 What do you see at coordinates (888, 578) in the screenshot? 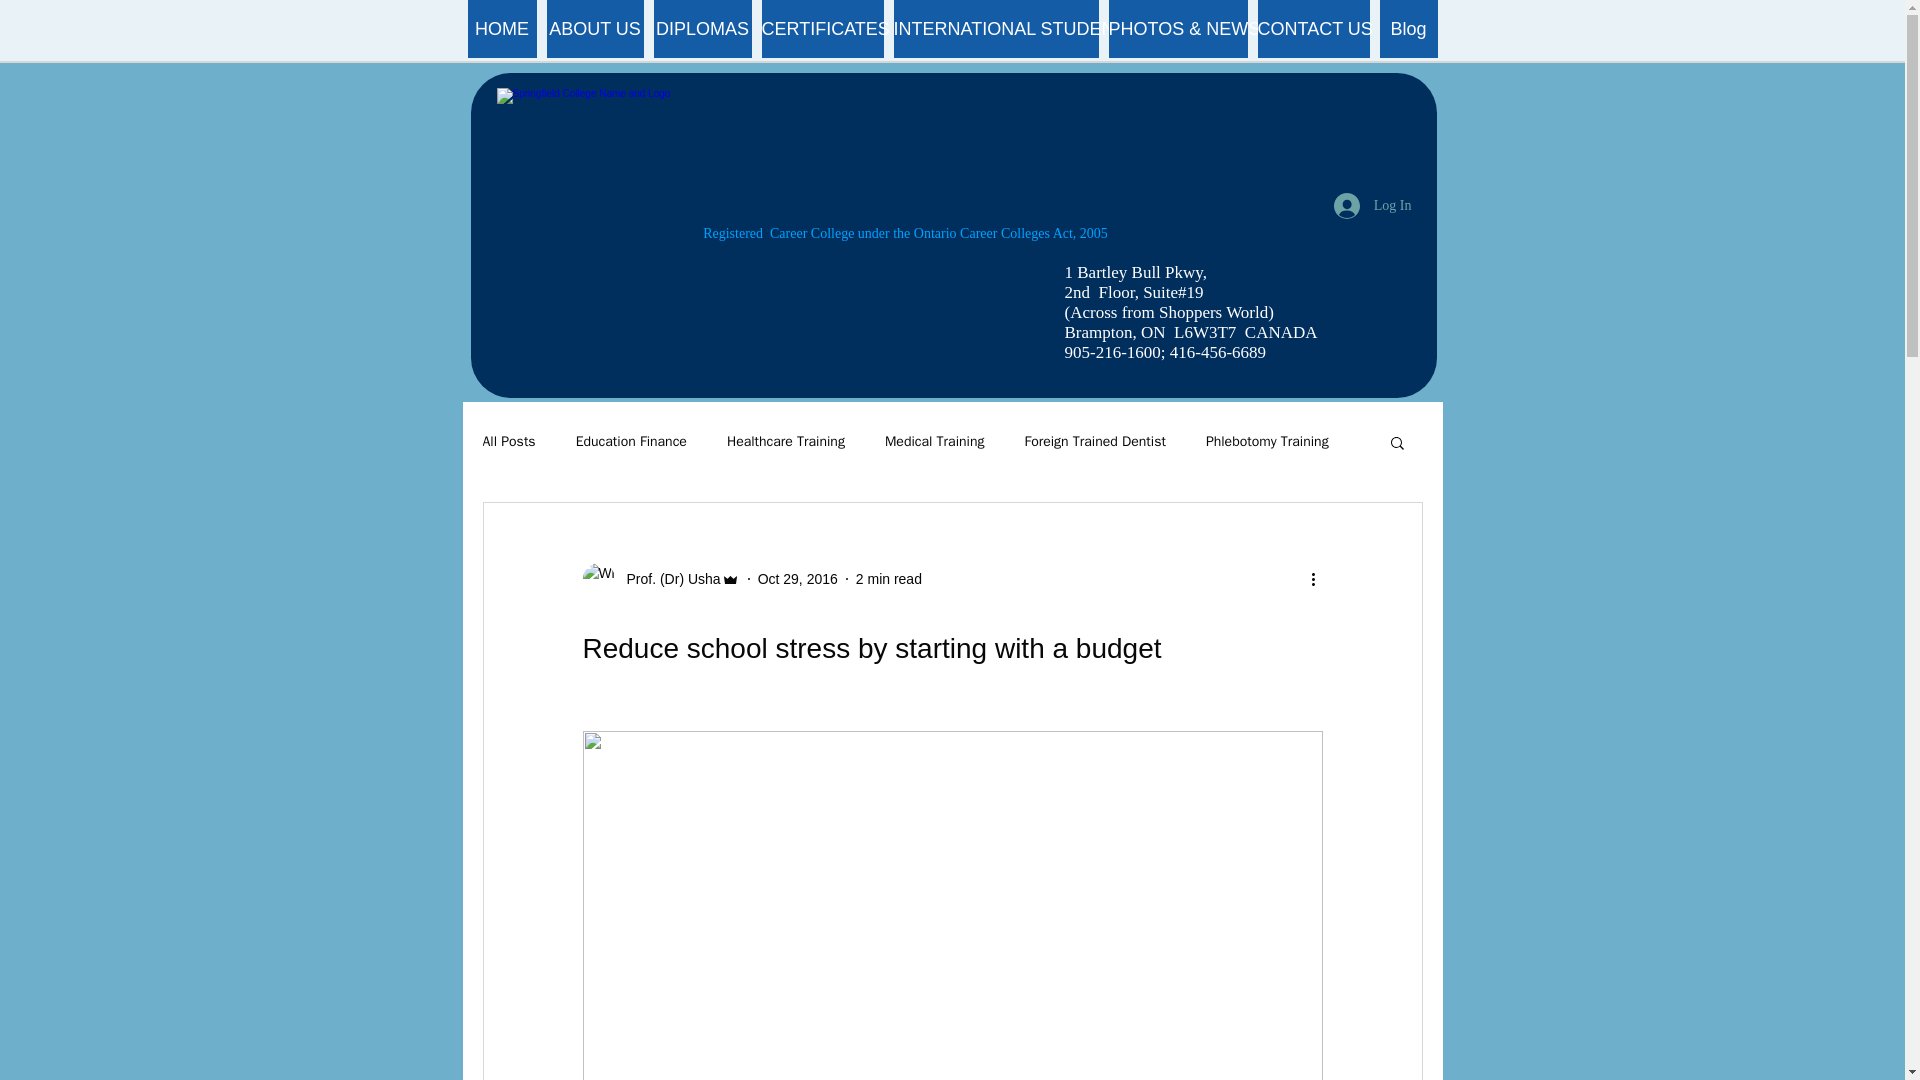
I see `2 min read` at bounding box center [888, 578].